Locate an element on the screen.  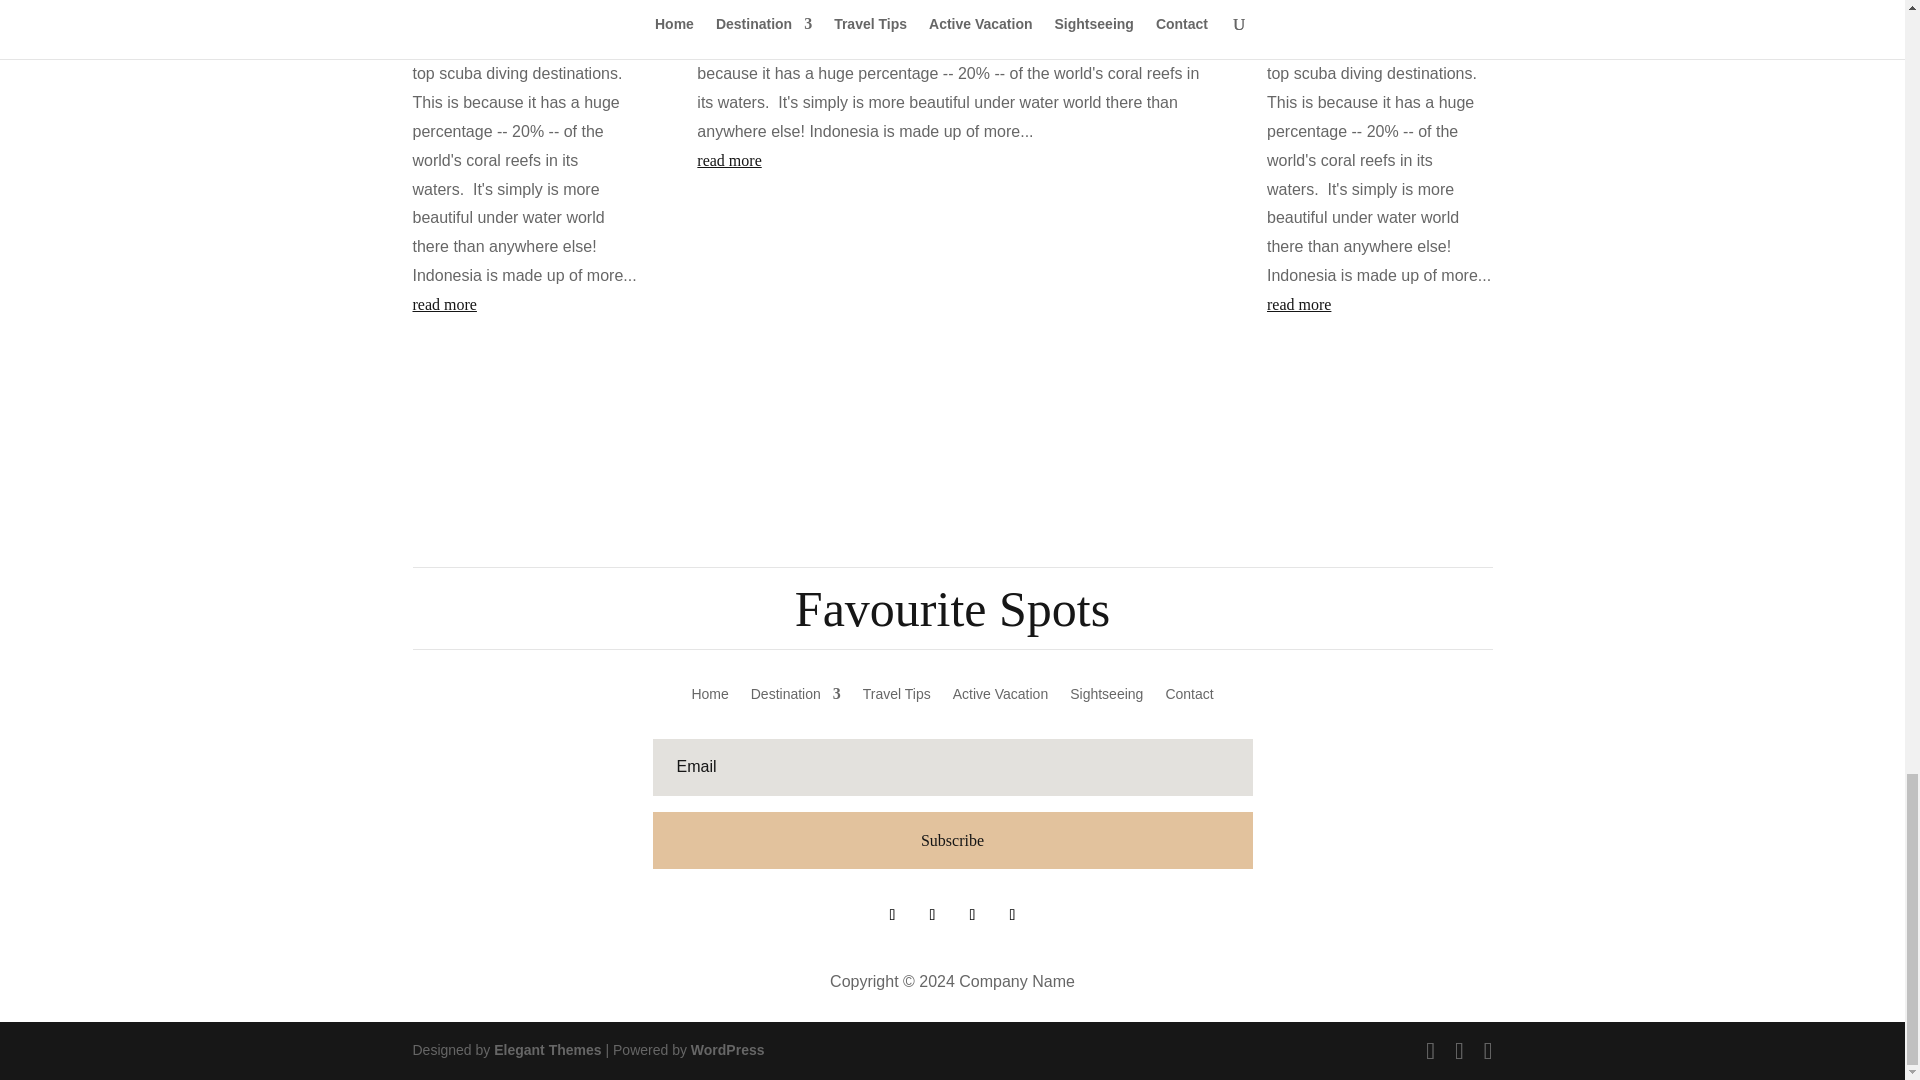
read more is located at coordinates (952, 161).